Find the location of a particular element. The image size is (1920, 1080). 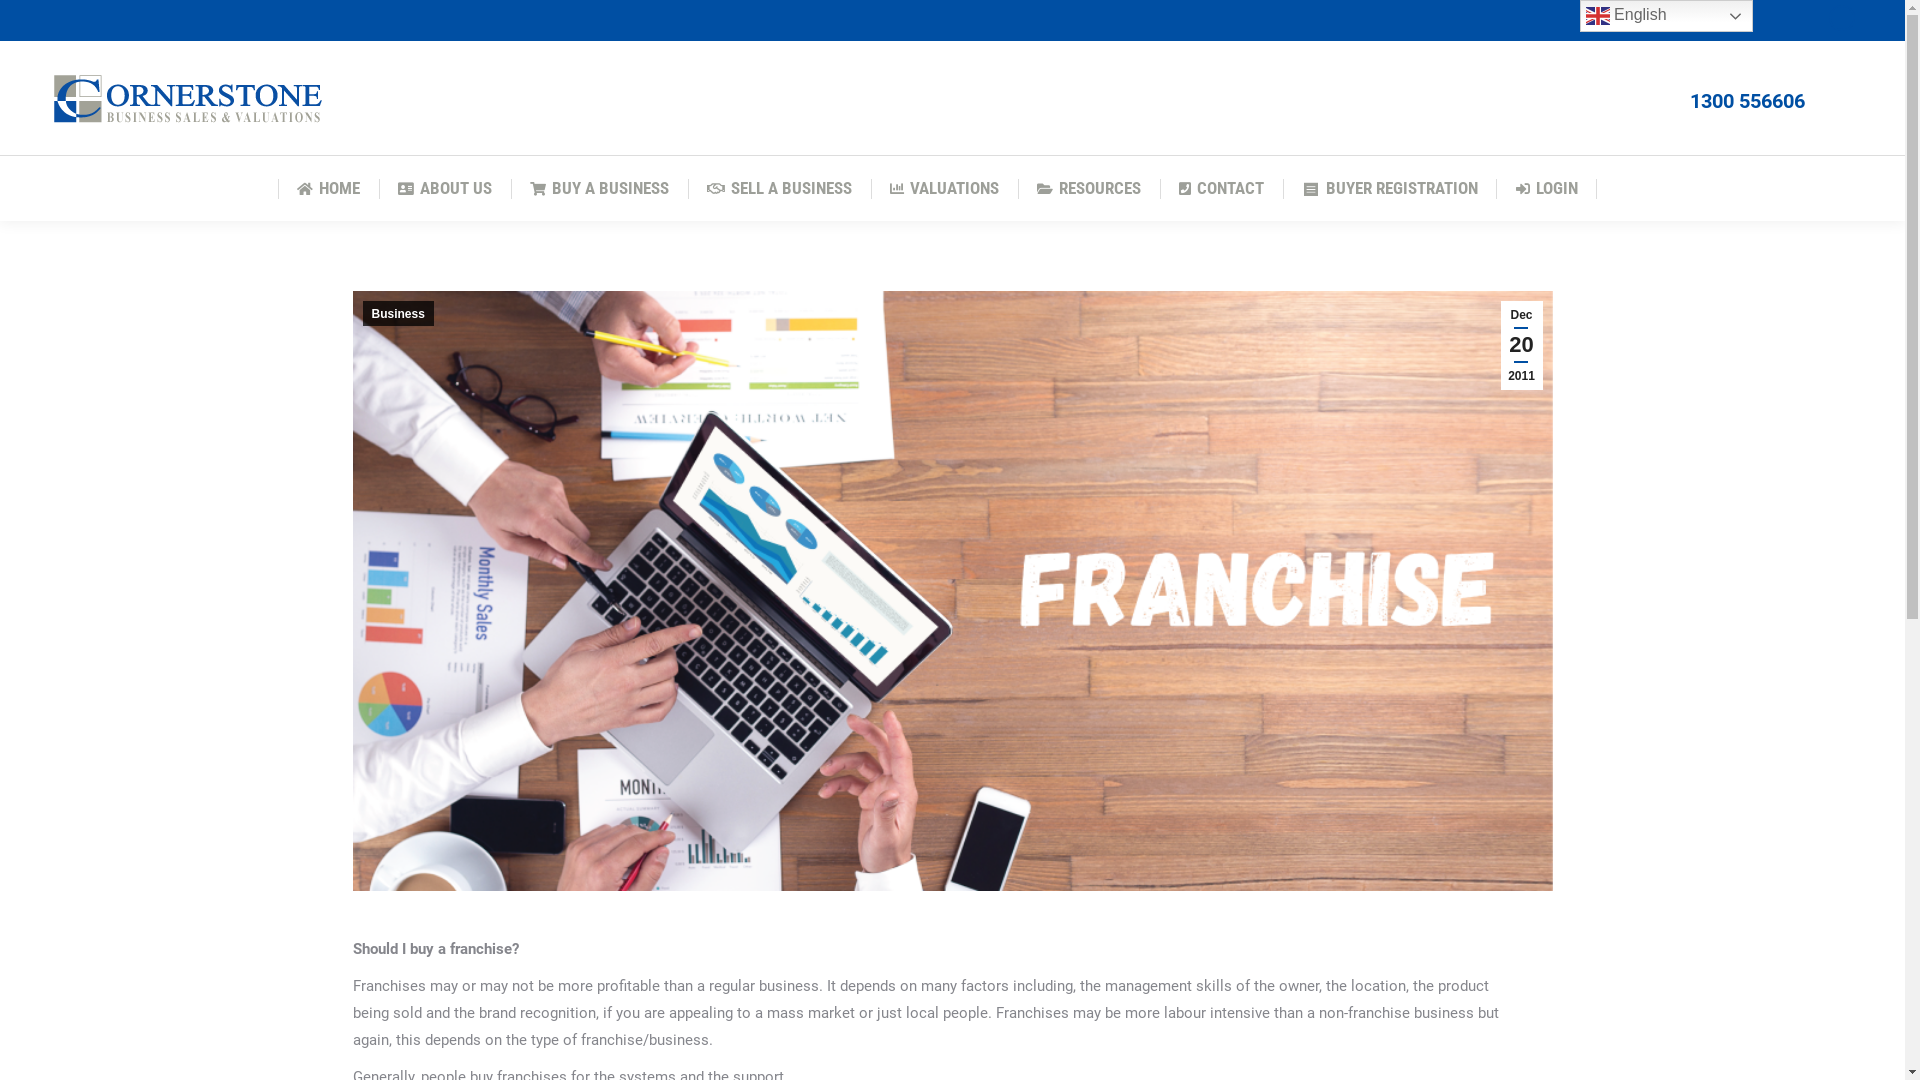

English is located at coordinates (1666, 16).